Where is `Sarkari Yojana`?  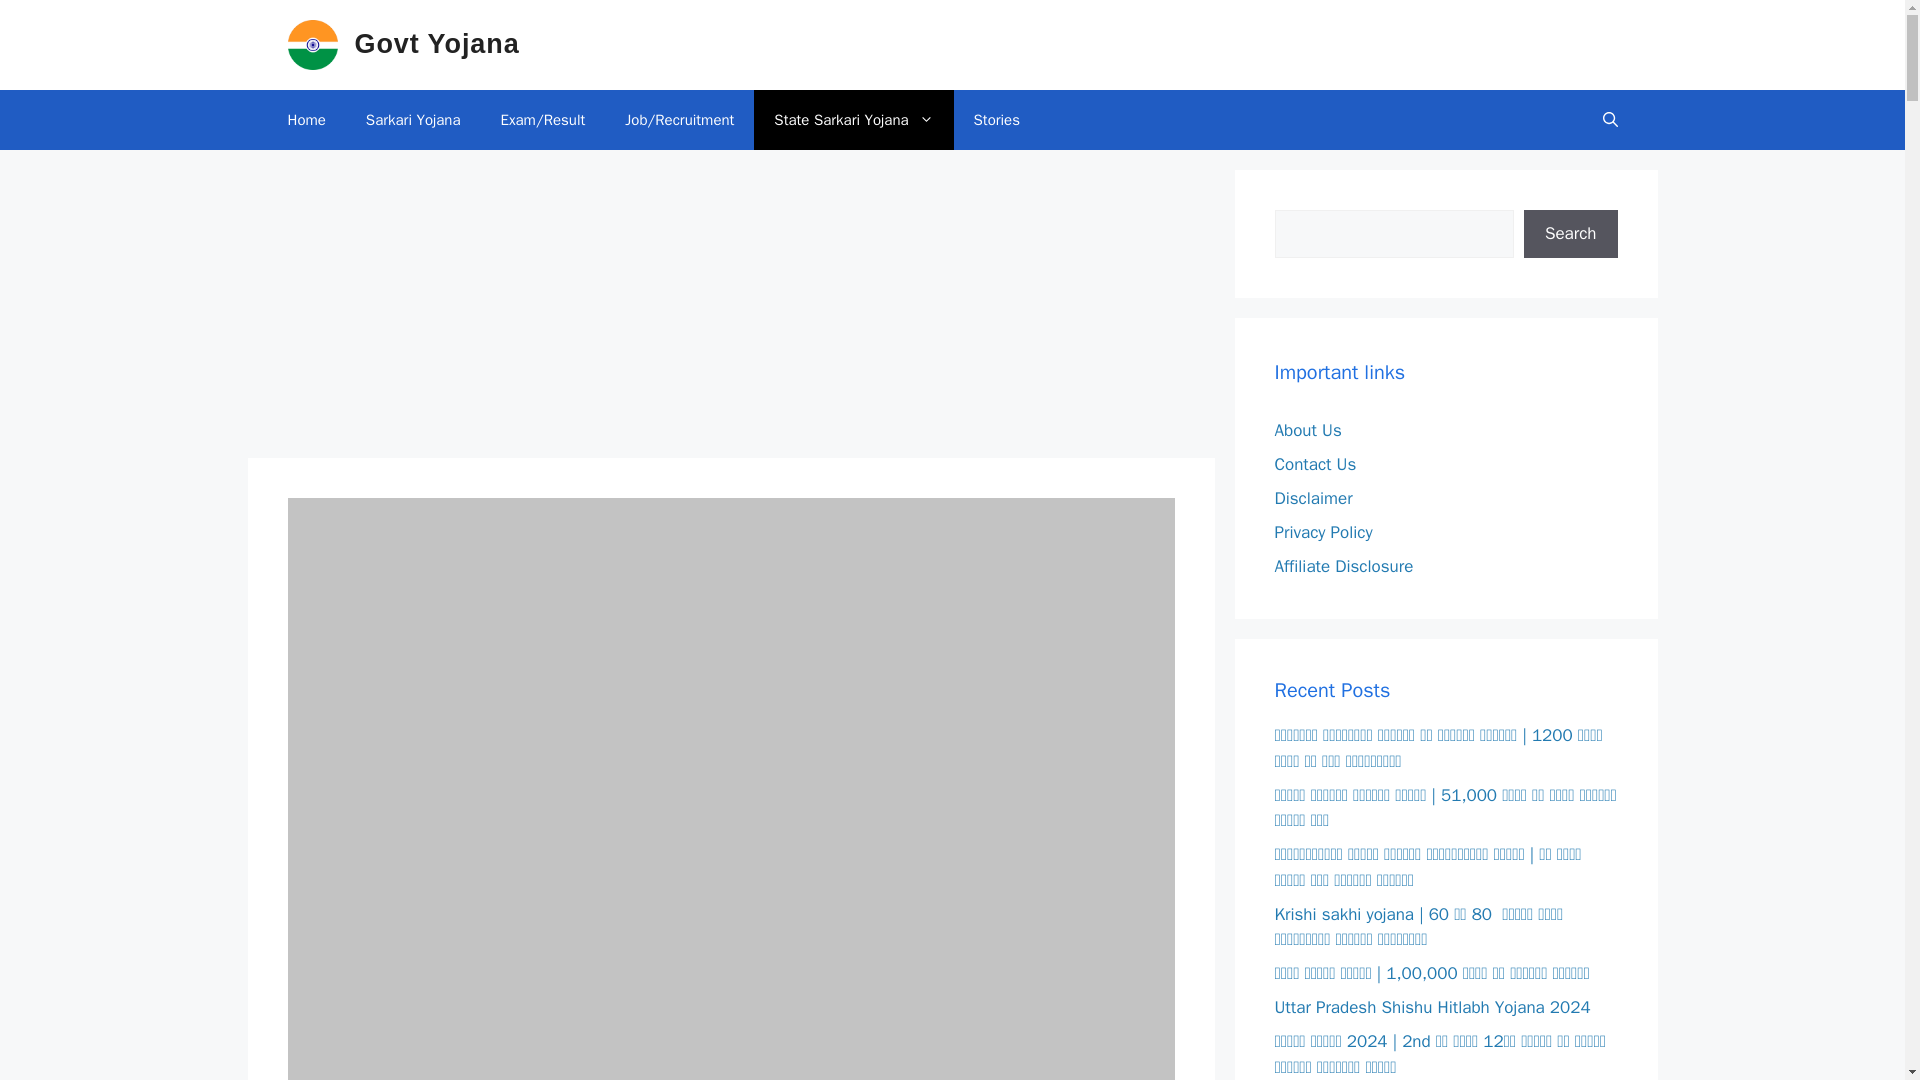 Sarkari Yojana is located at coordinates (413, 120).